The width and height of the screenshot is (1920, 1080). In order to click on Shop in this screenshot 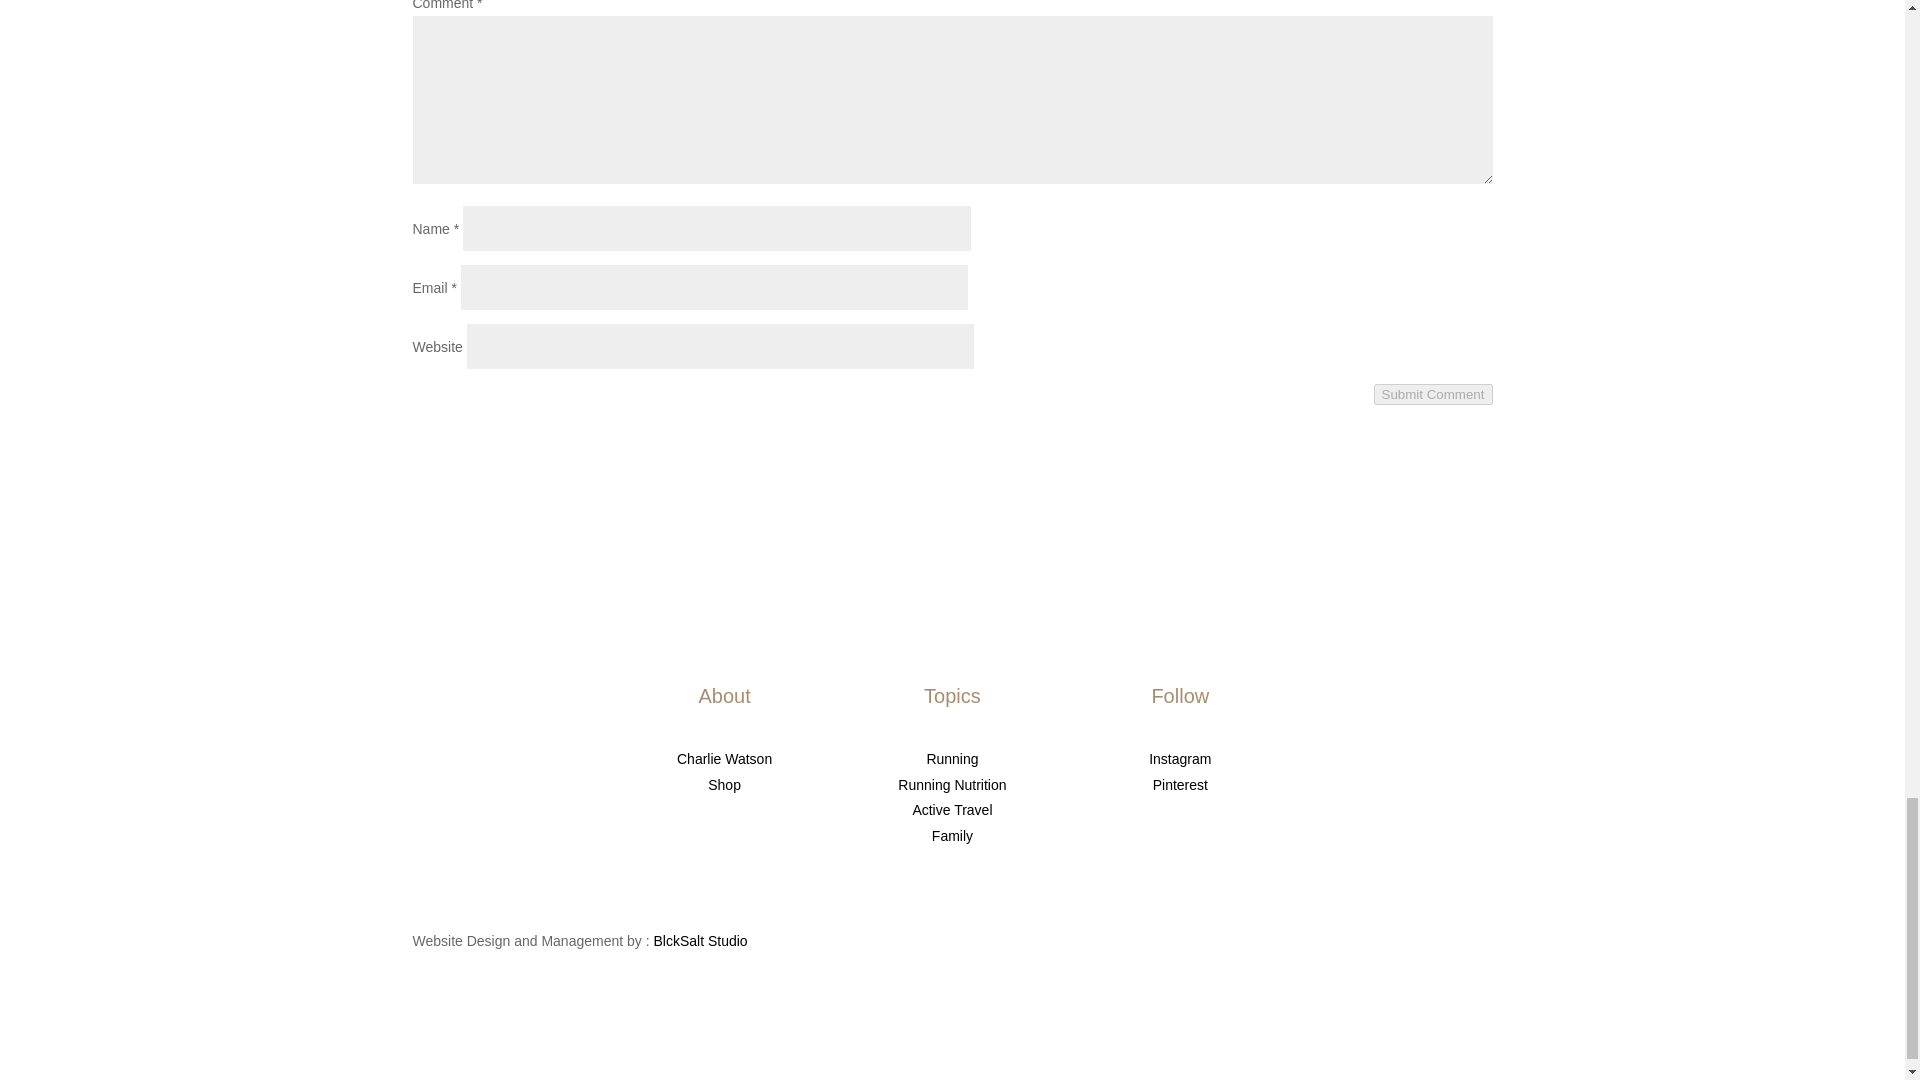, I will do `click(724, 784)`.